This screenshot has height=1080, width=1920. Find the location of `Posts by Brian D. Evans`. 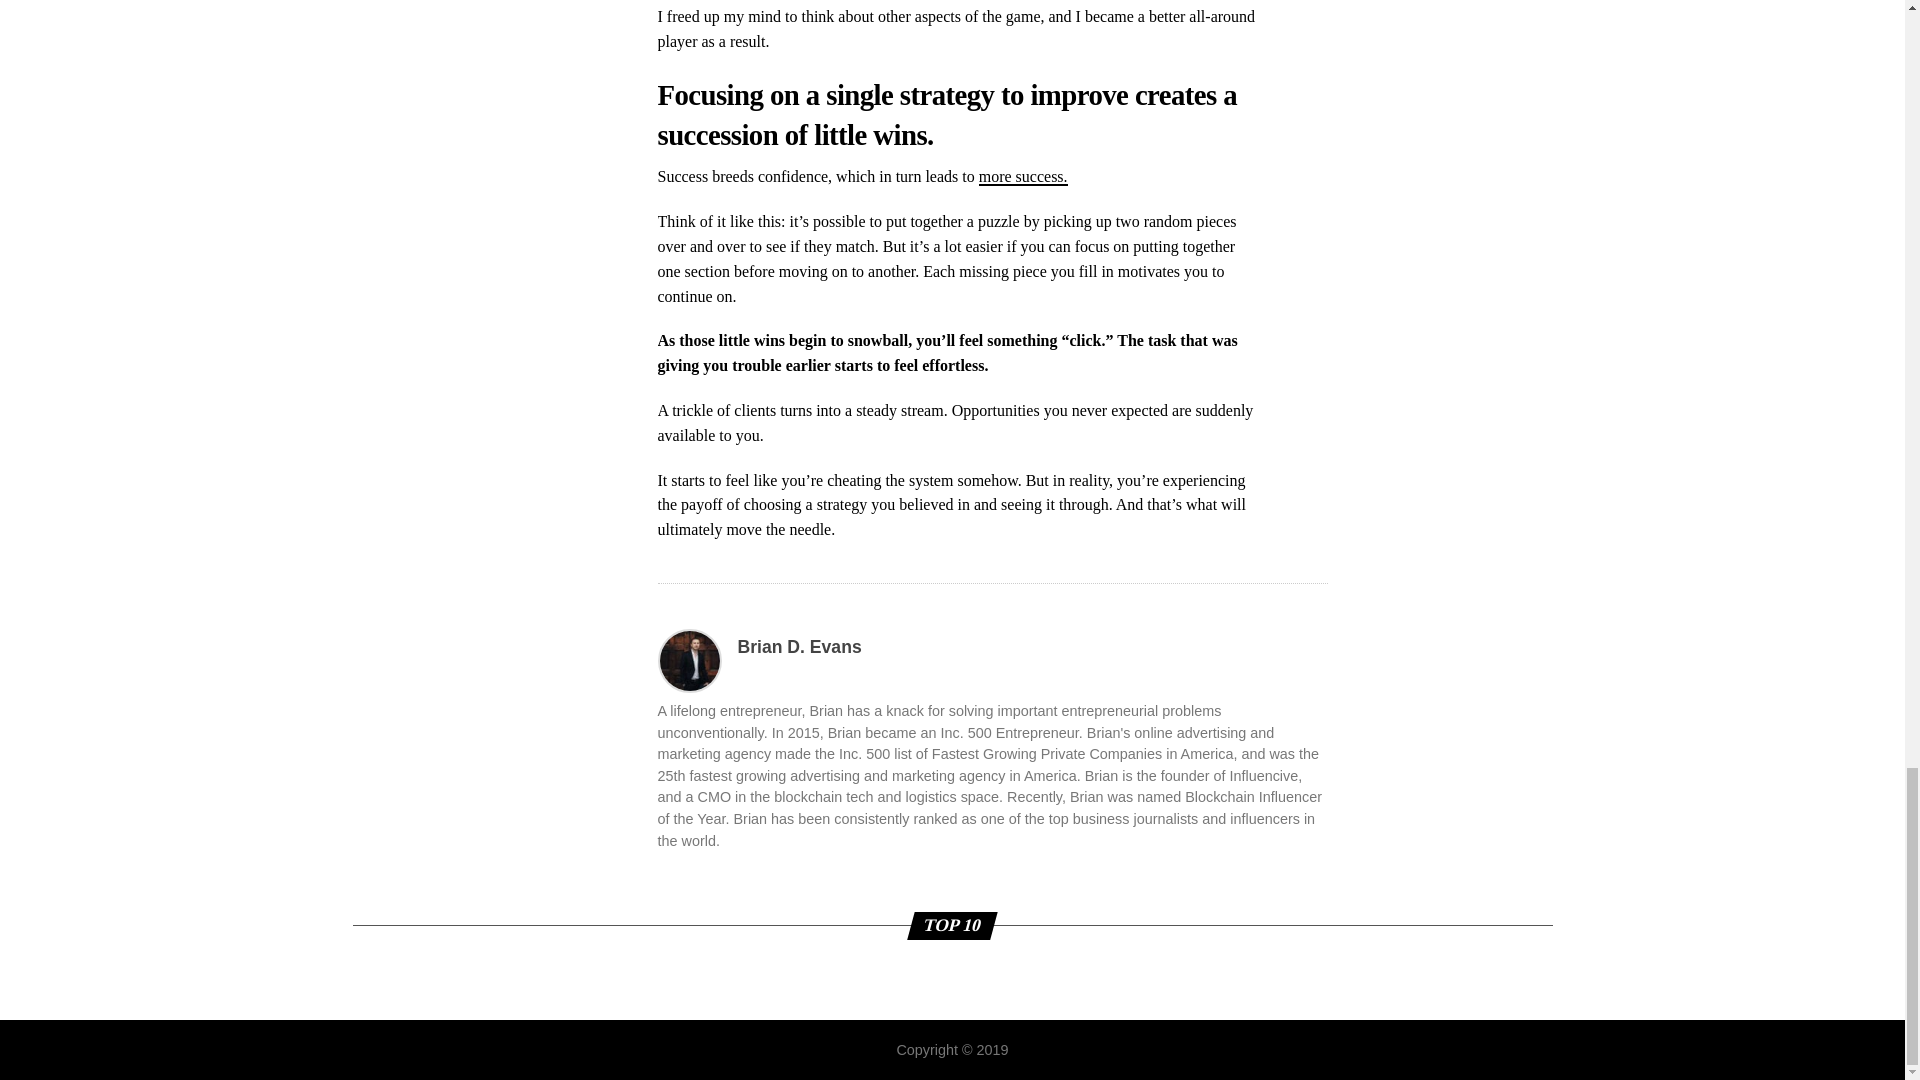

Posts by Brian D. Evans is located at coordinates (800, 646).